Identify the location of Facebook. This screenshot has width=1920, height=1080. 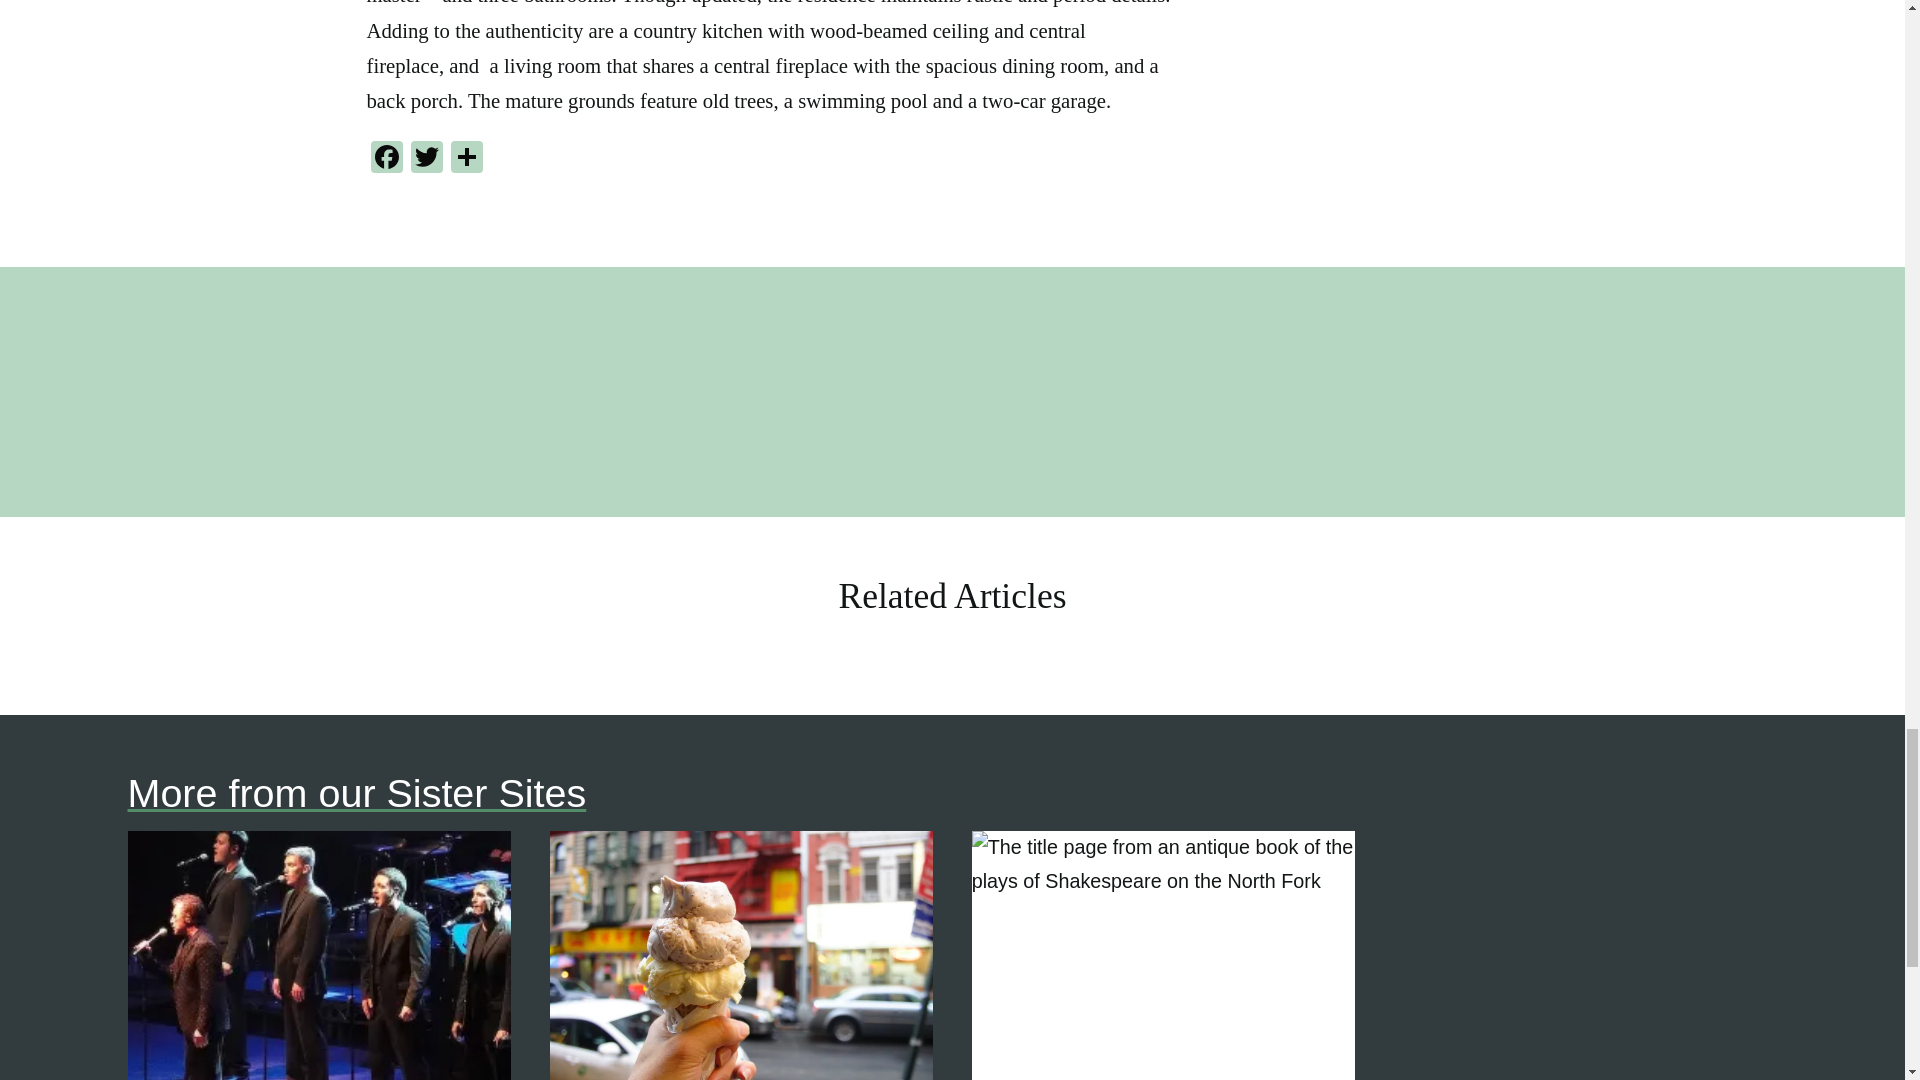
(386, 160).